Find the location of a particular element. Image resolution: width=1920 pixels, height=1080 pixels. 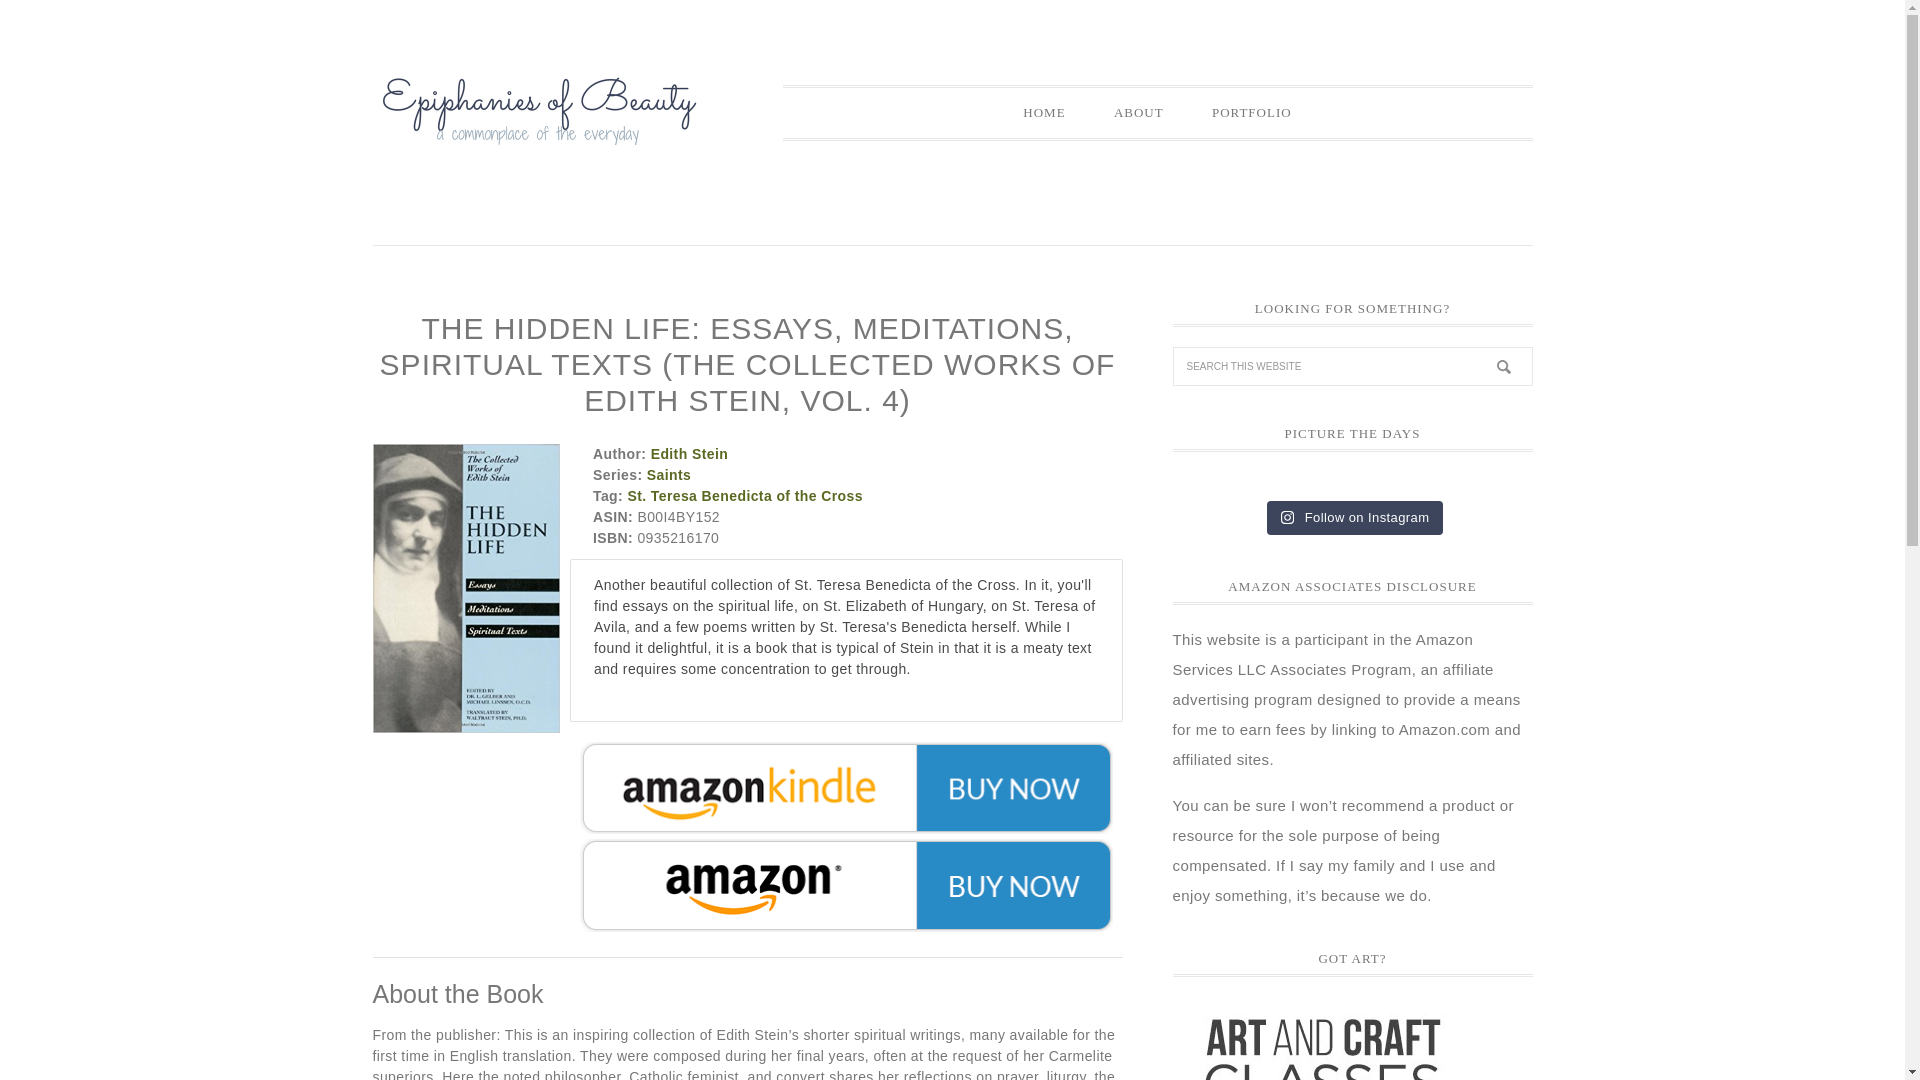

Follow on Instagram is located at coordinates (1355, 518).